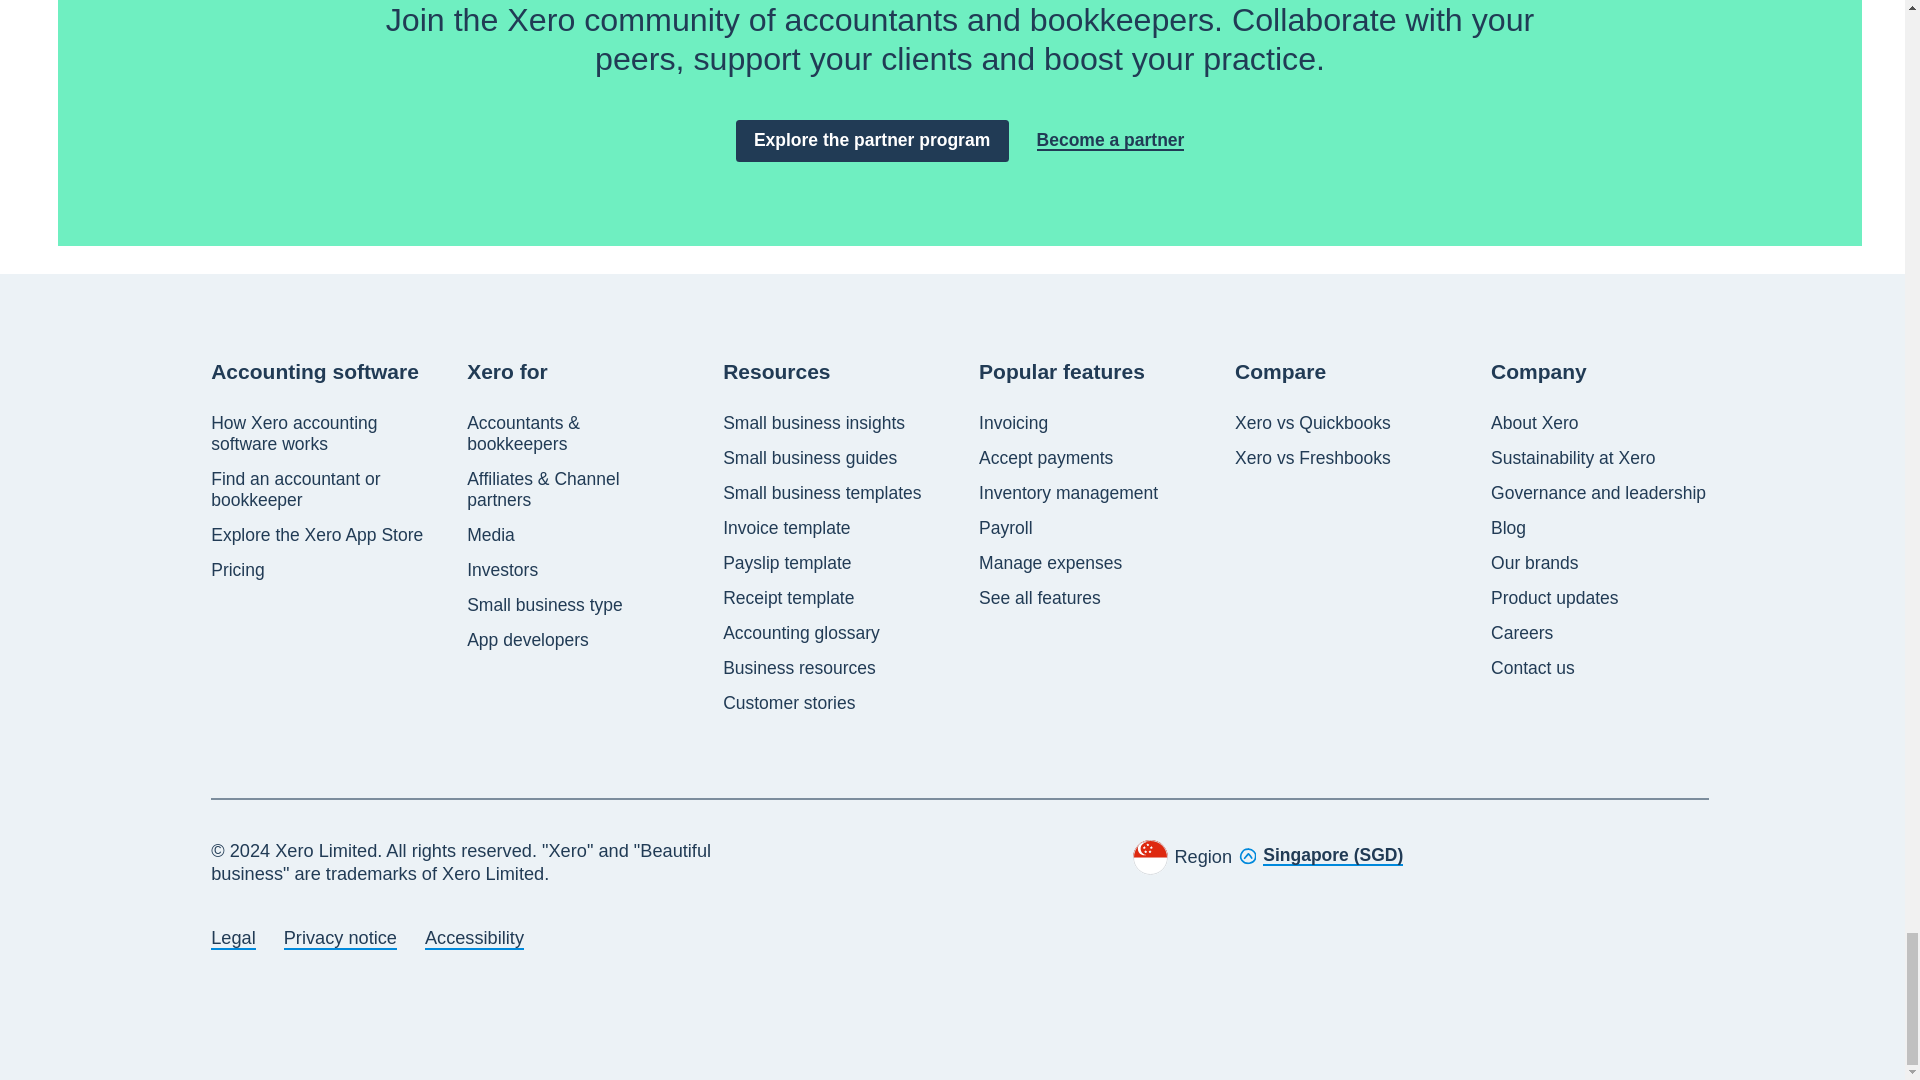  I want to click on Small business type, so click(544, 605).